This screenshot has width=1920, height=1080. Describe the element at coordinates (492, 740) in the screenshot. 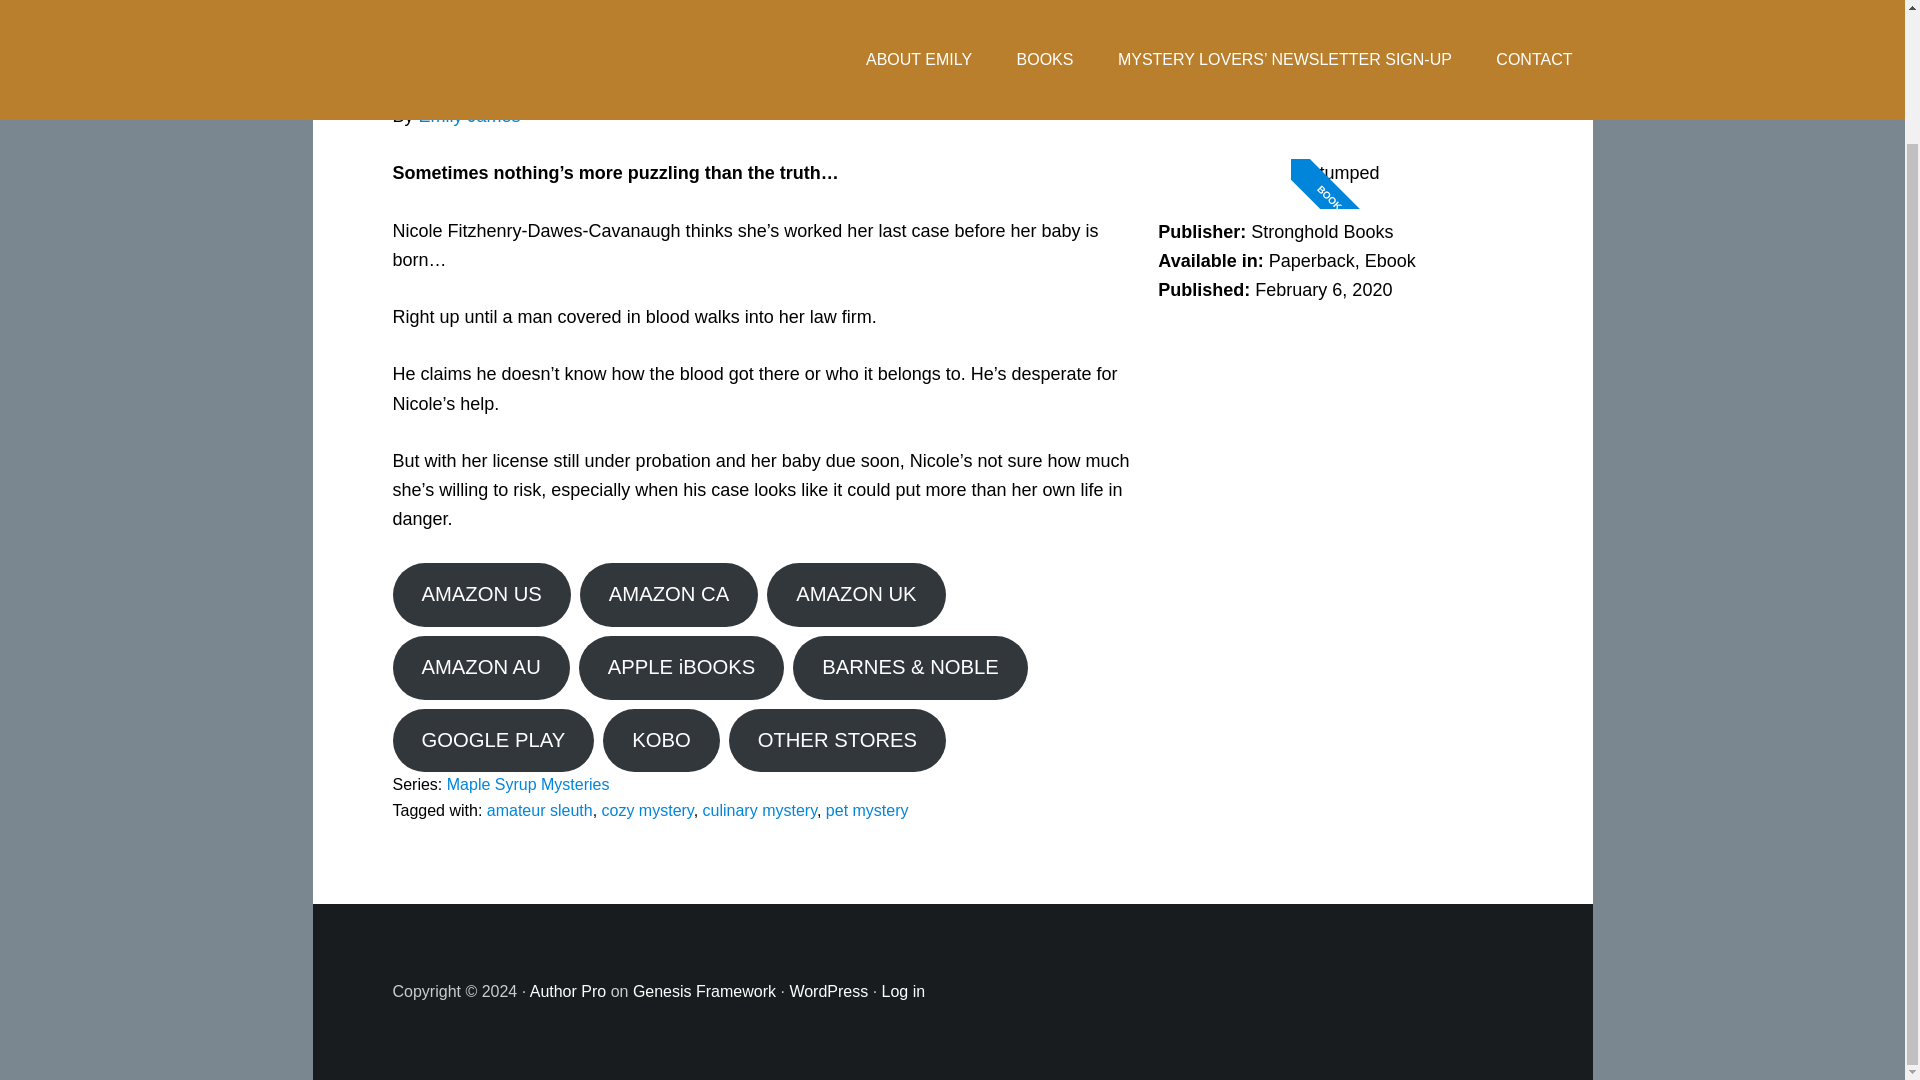

I see `GOOGLE PLAY` at that location.